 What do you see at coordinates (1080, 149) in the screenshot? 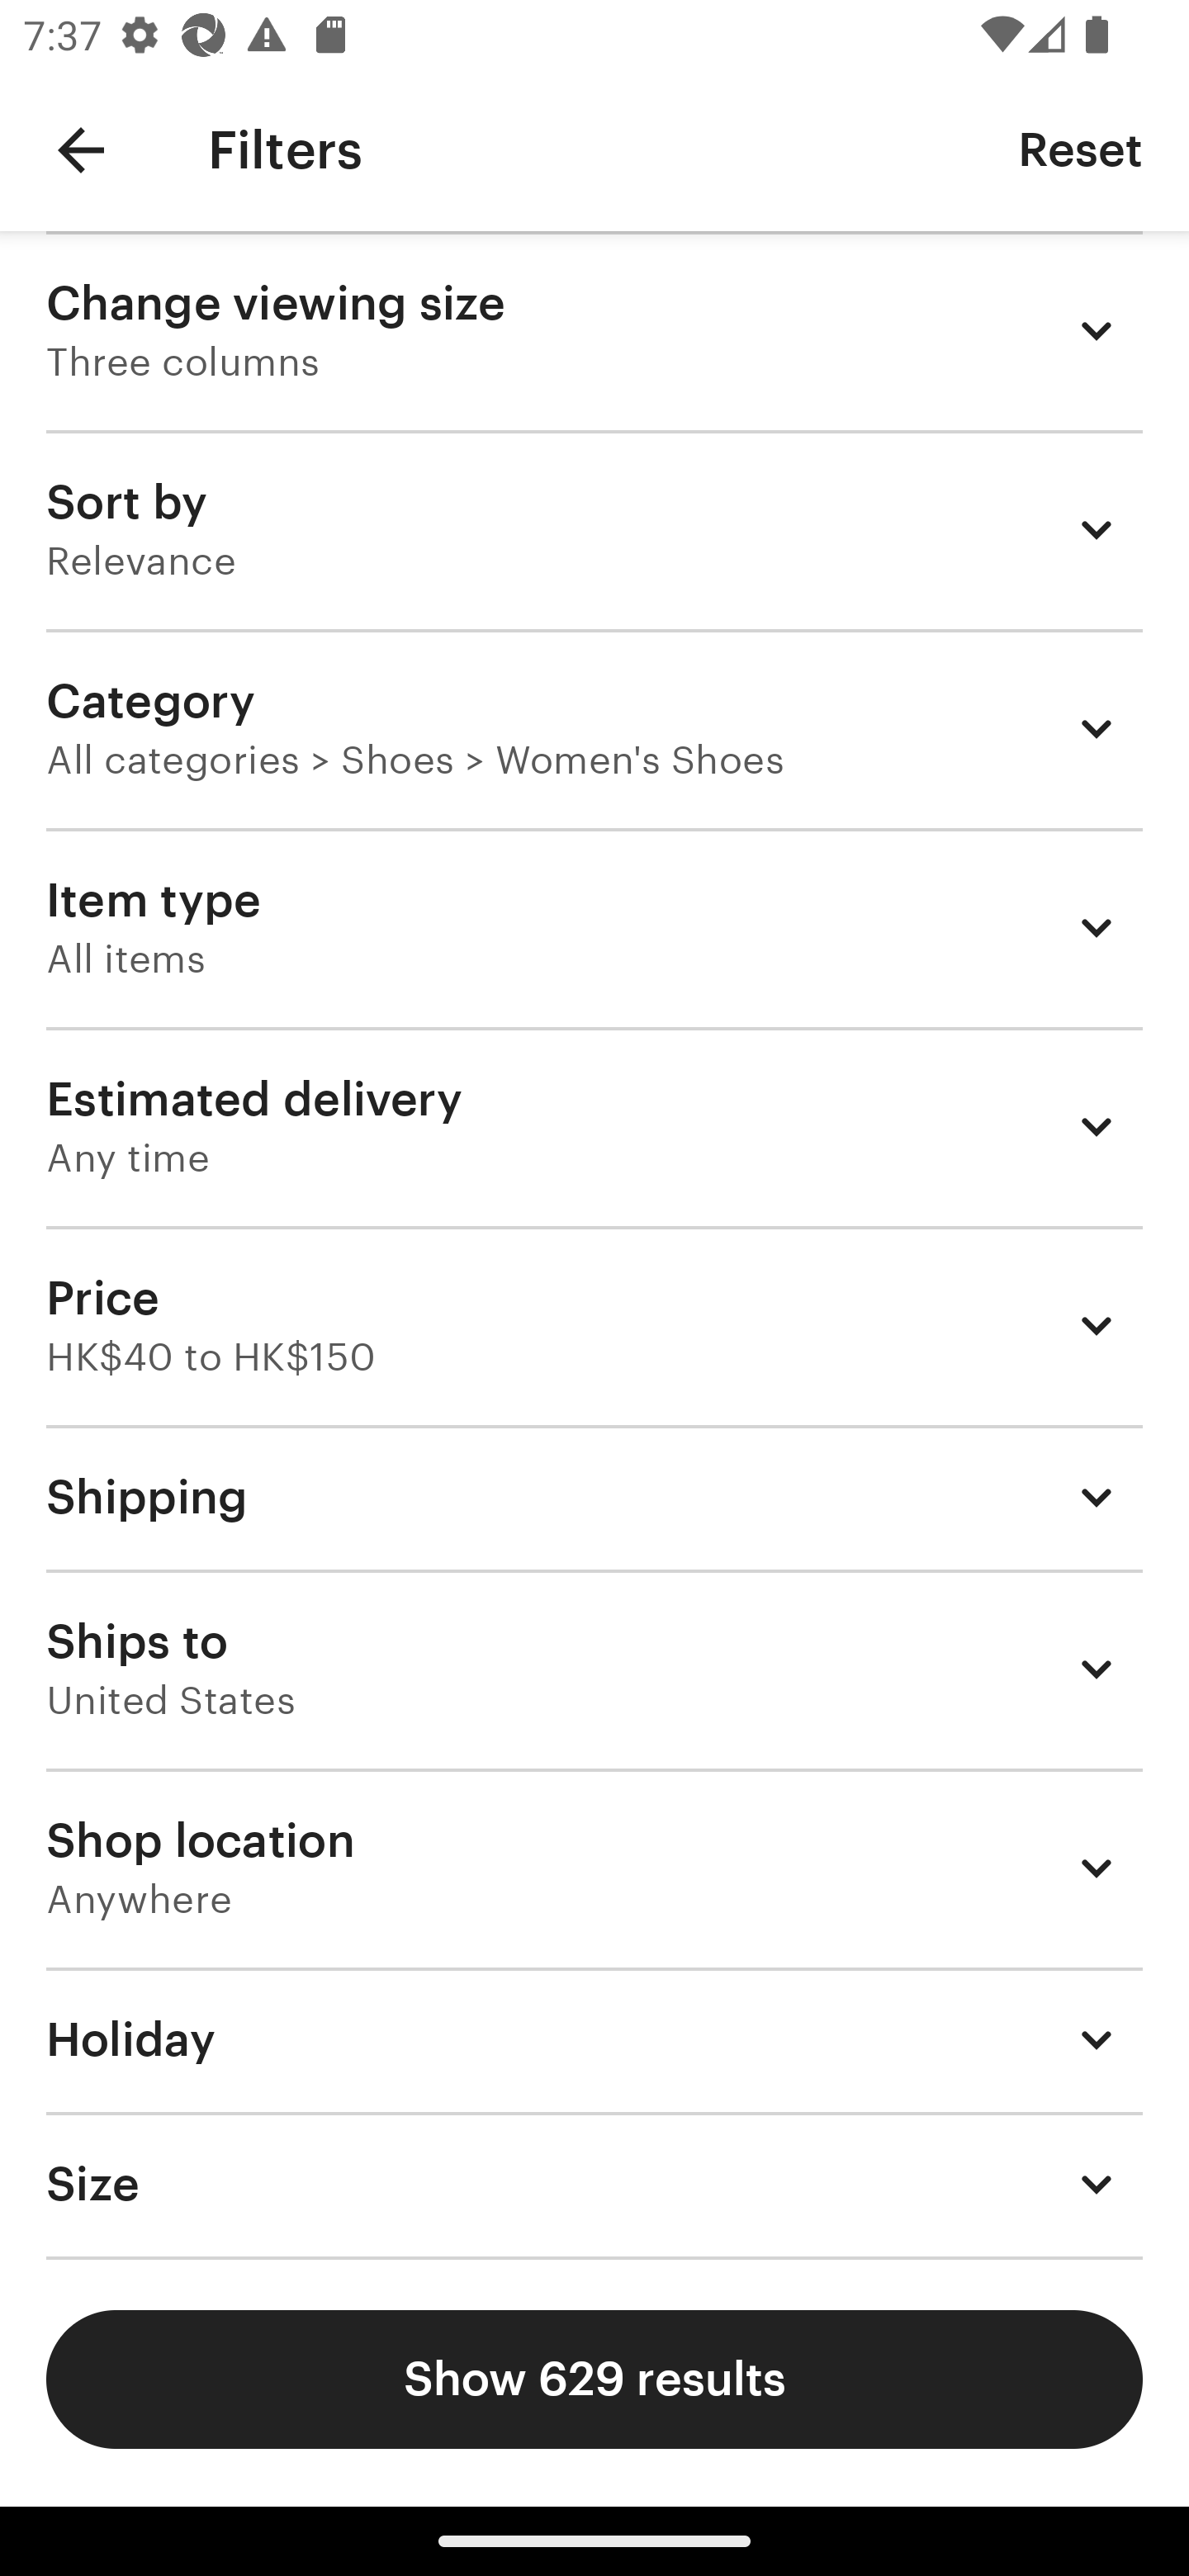
I see `Reset` at bounding box center [1080, 149].